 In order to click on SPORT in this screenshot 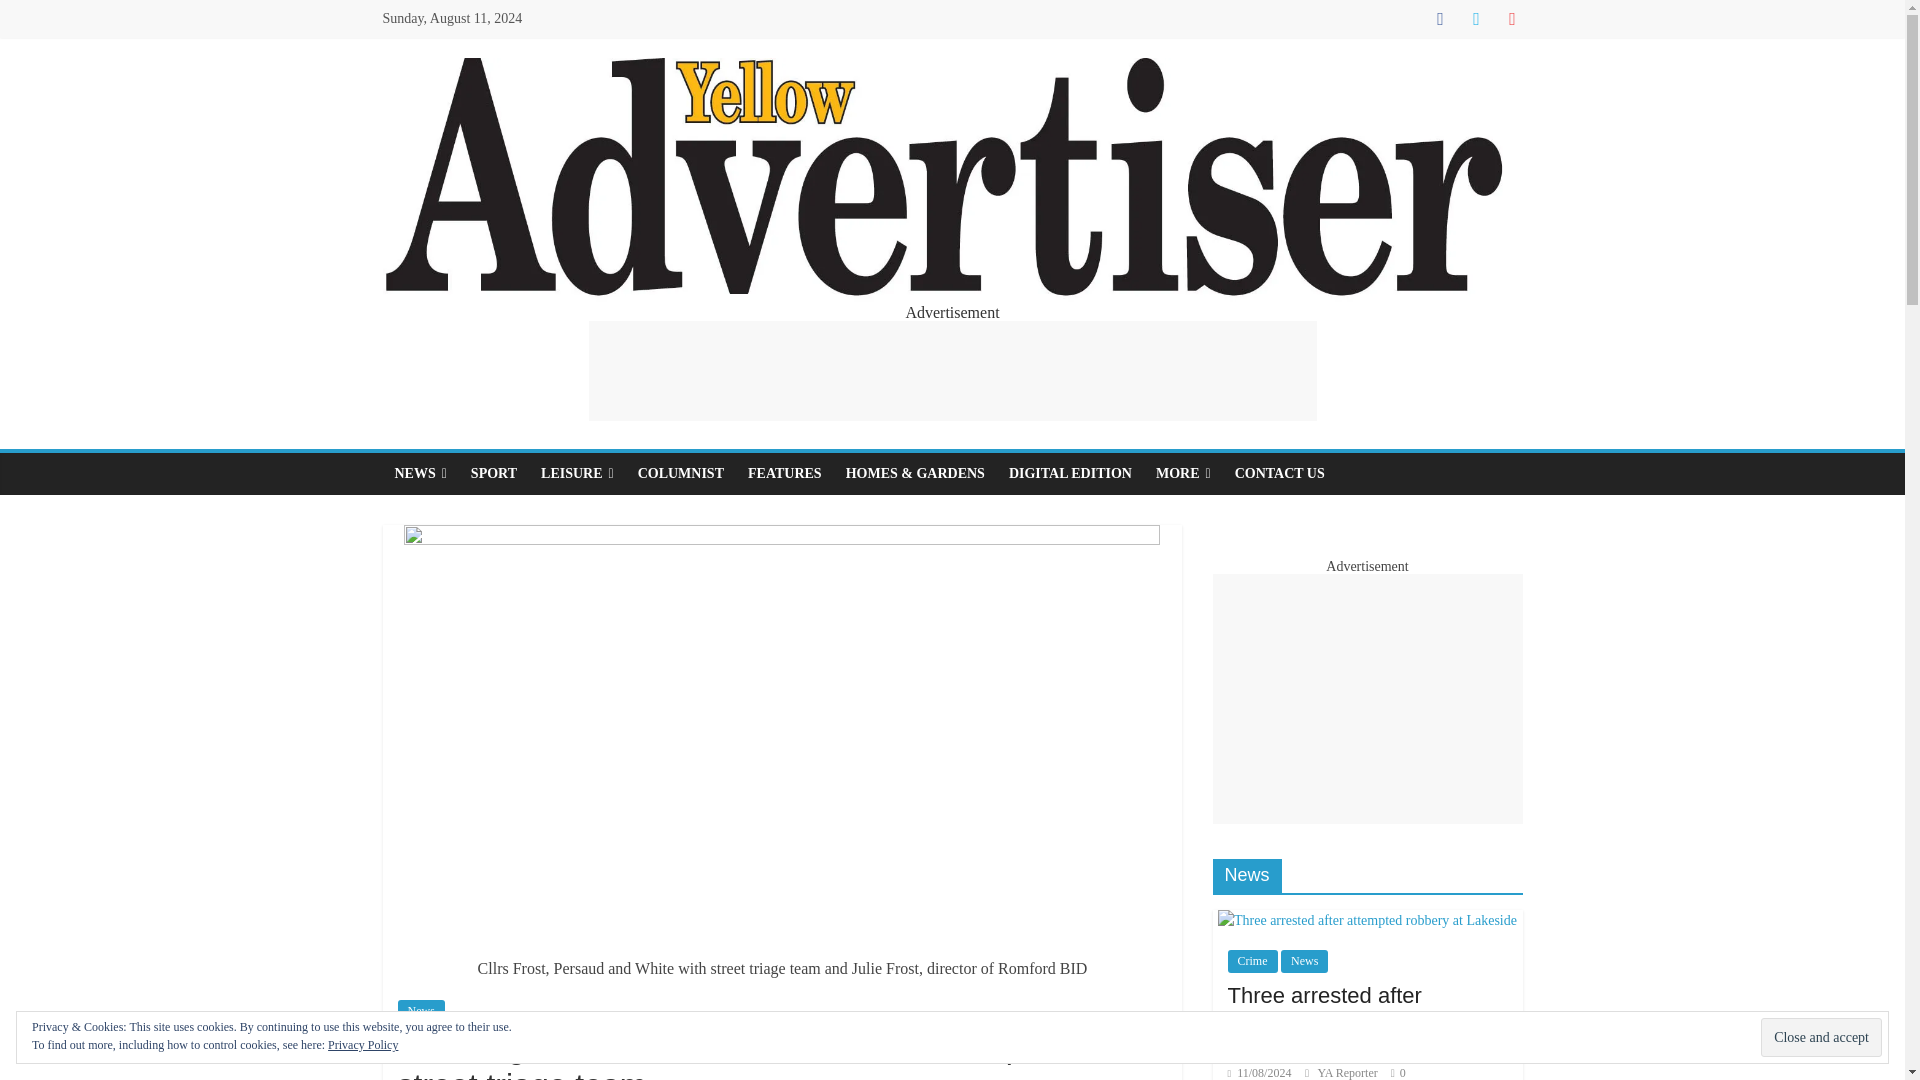, I will do `click(494, 473)`.